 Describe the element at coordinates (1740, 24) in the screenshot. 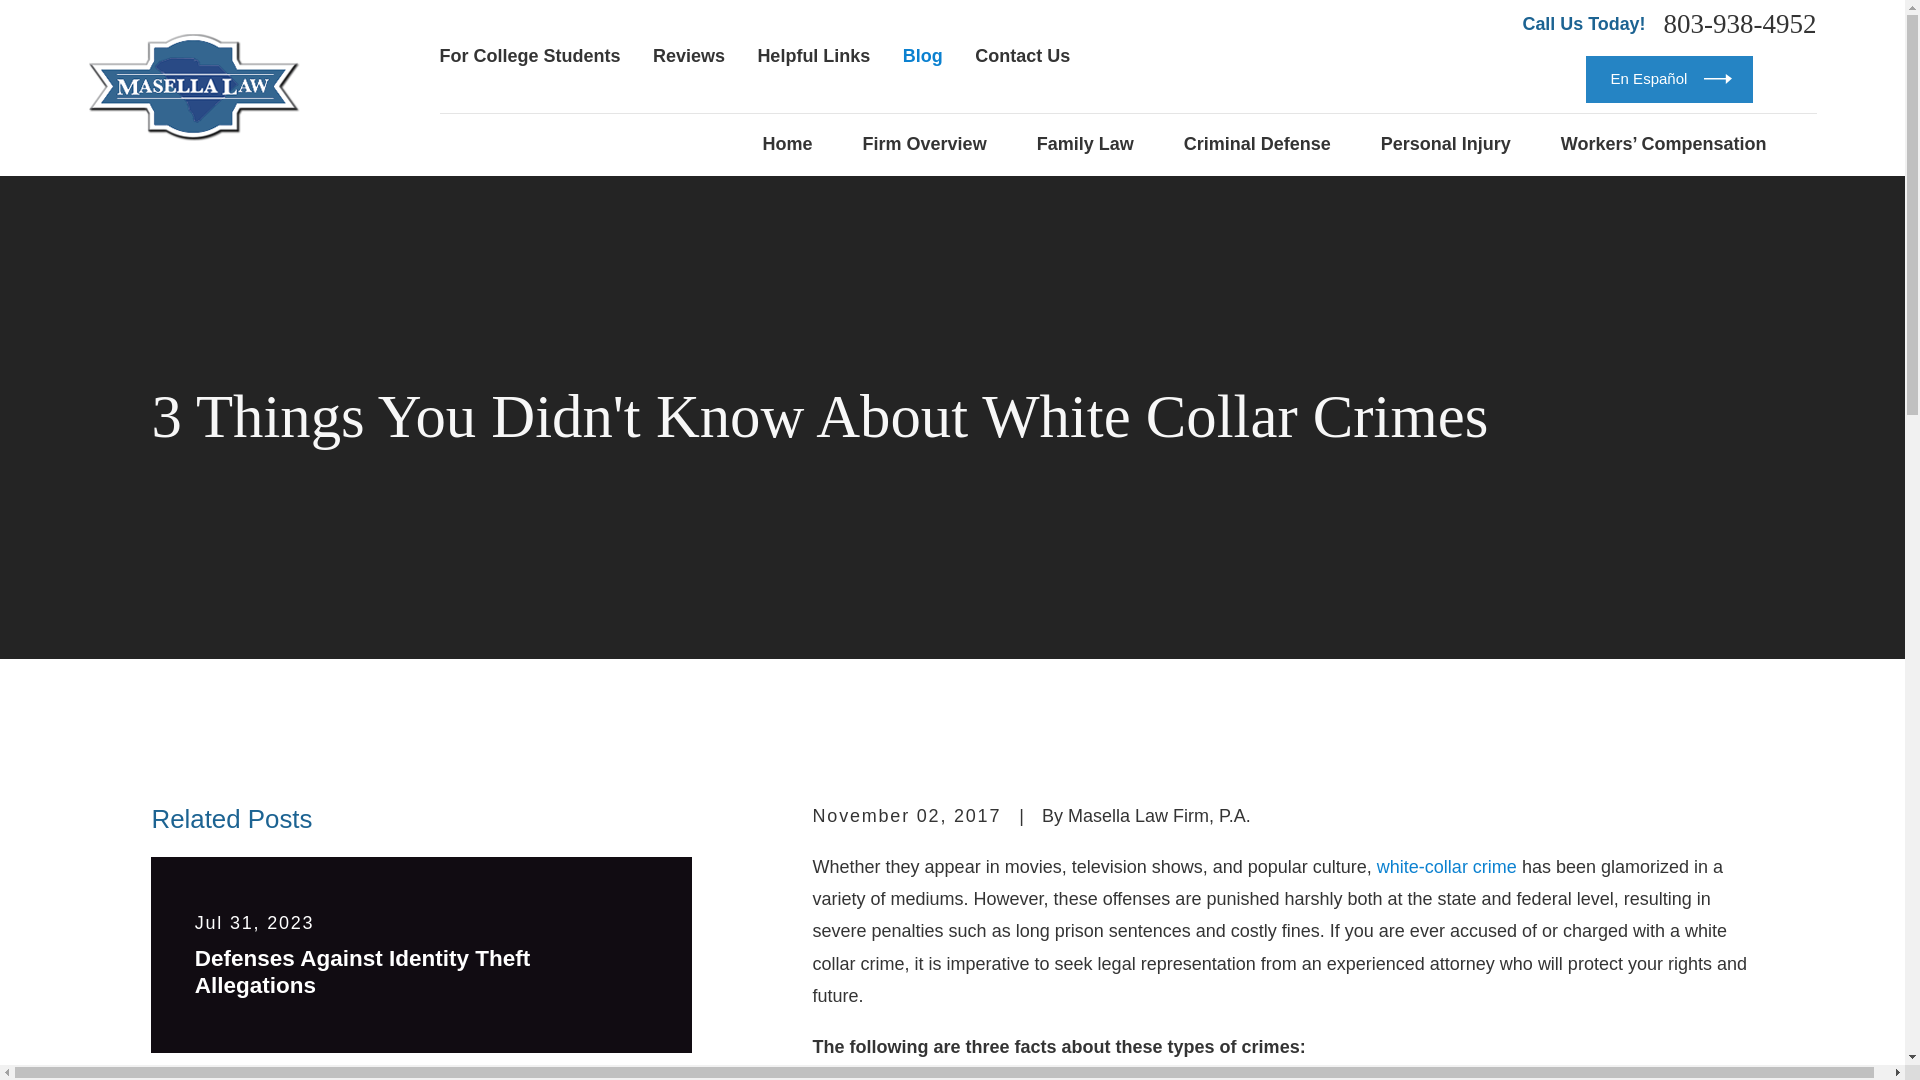

I see `803-938-4952` at that location.